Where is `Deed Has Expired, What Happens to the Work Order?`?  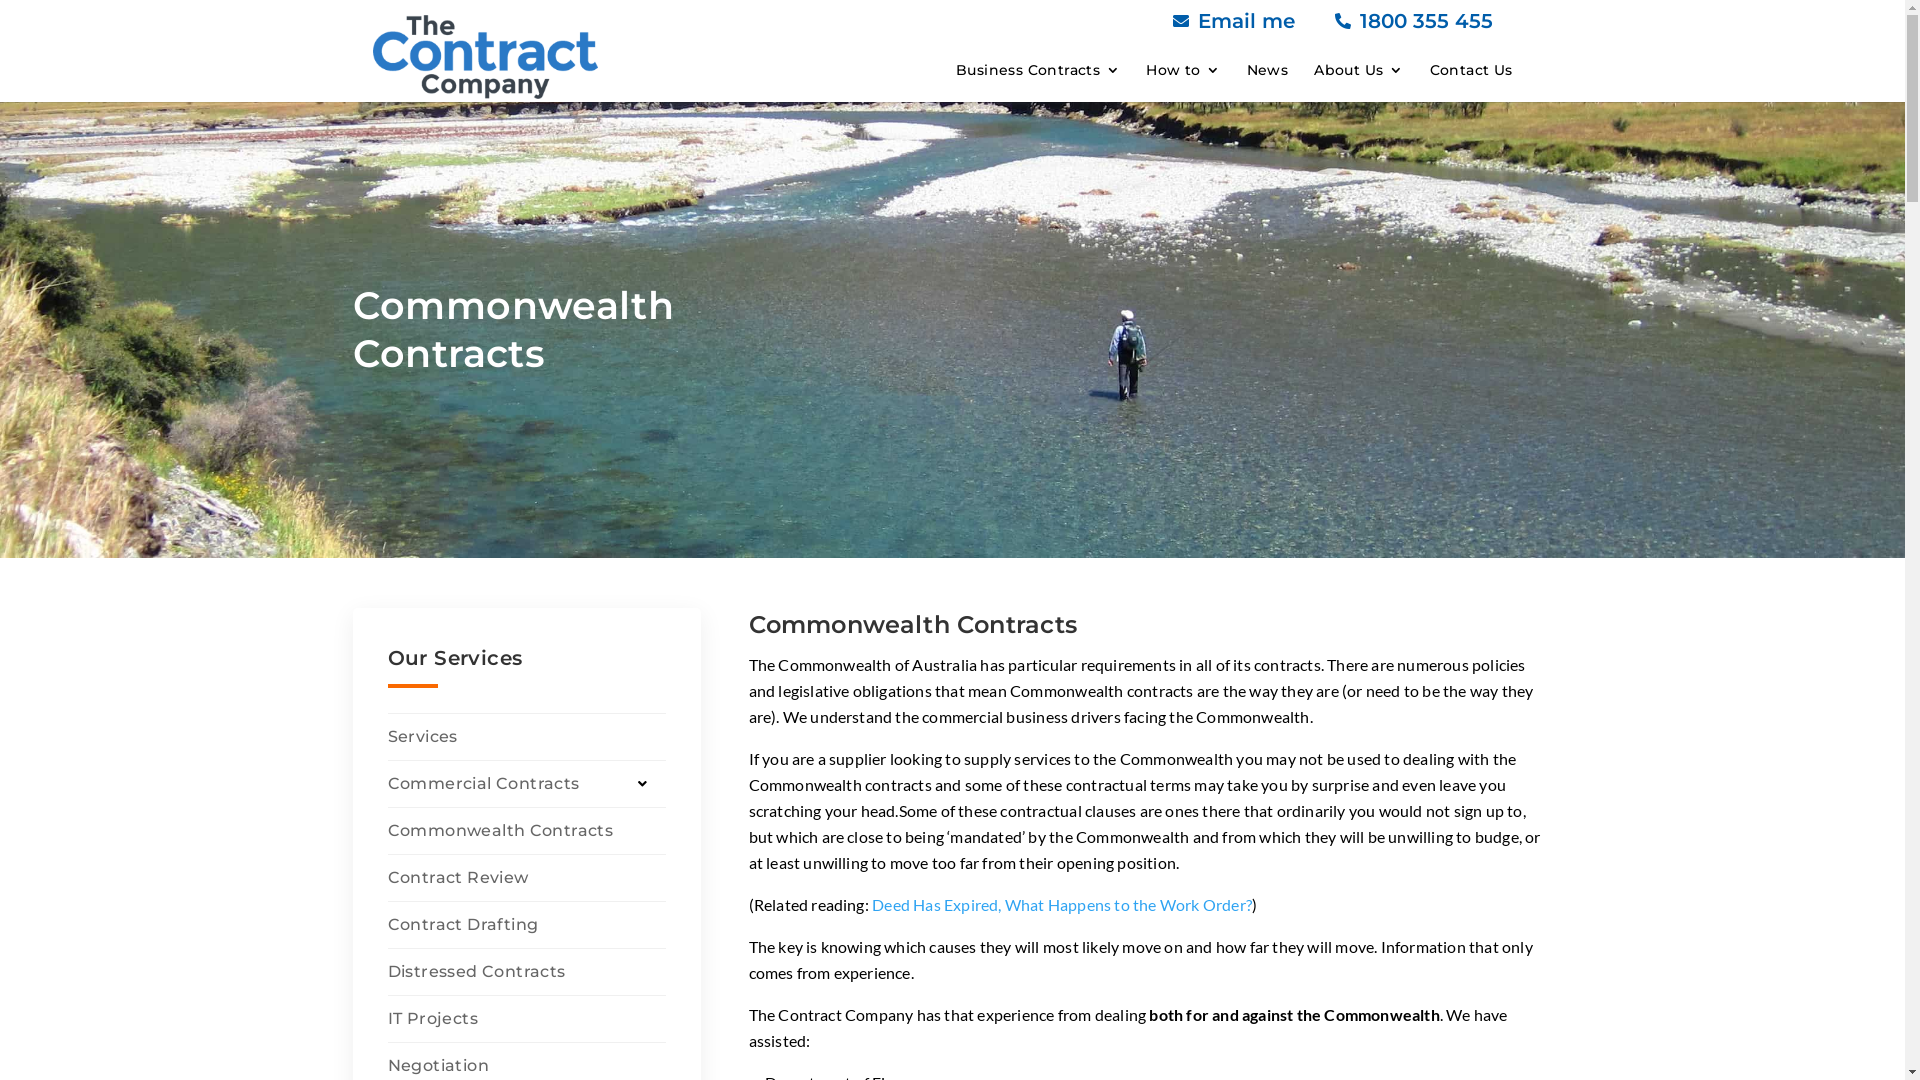
Deed Has Expired, What Happens to the Work Order? is located at coordinates (1062, 904).